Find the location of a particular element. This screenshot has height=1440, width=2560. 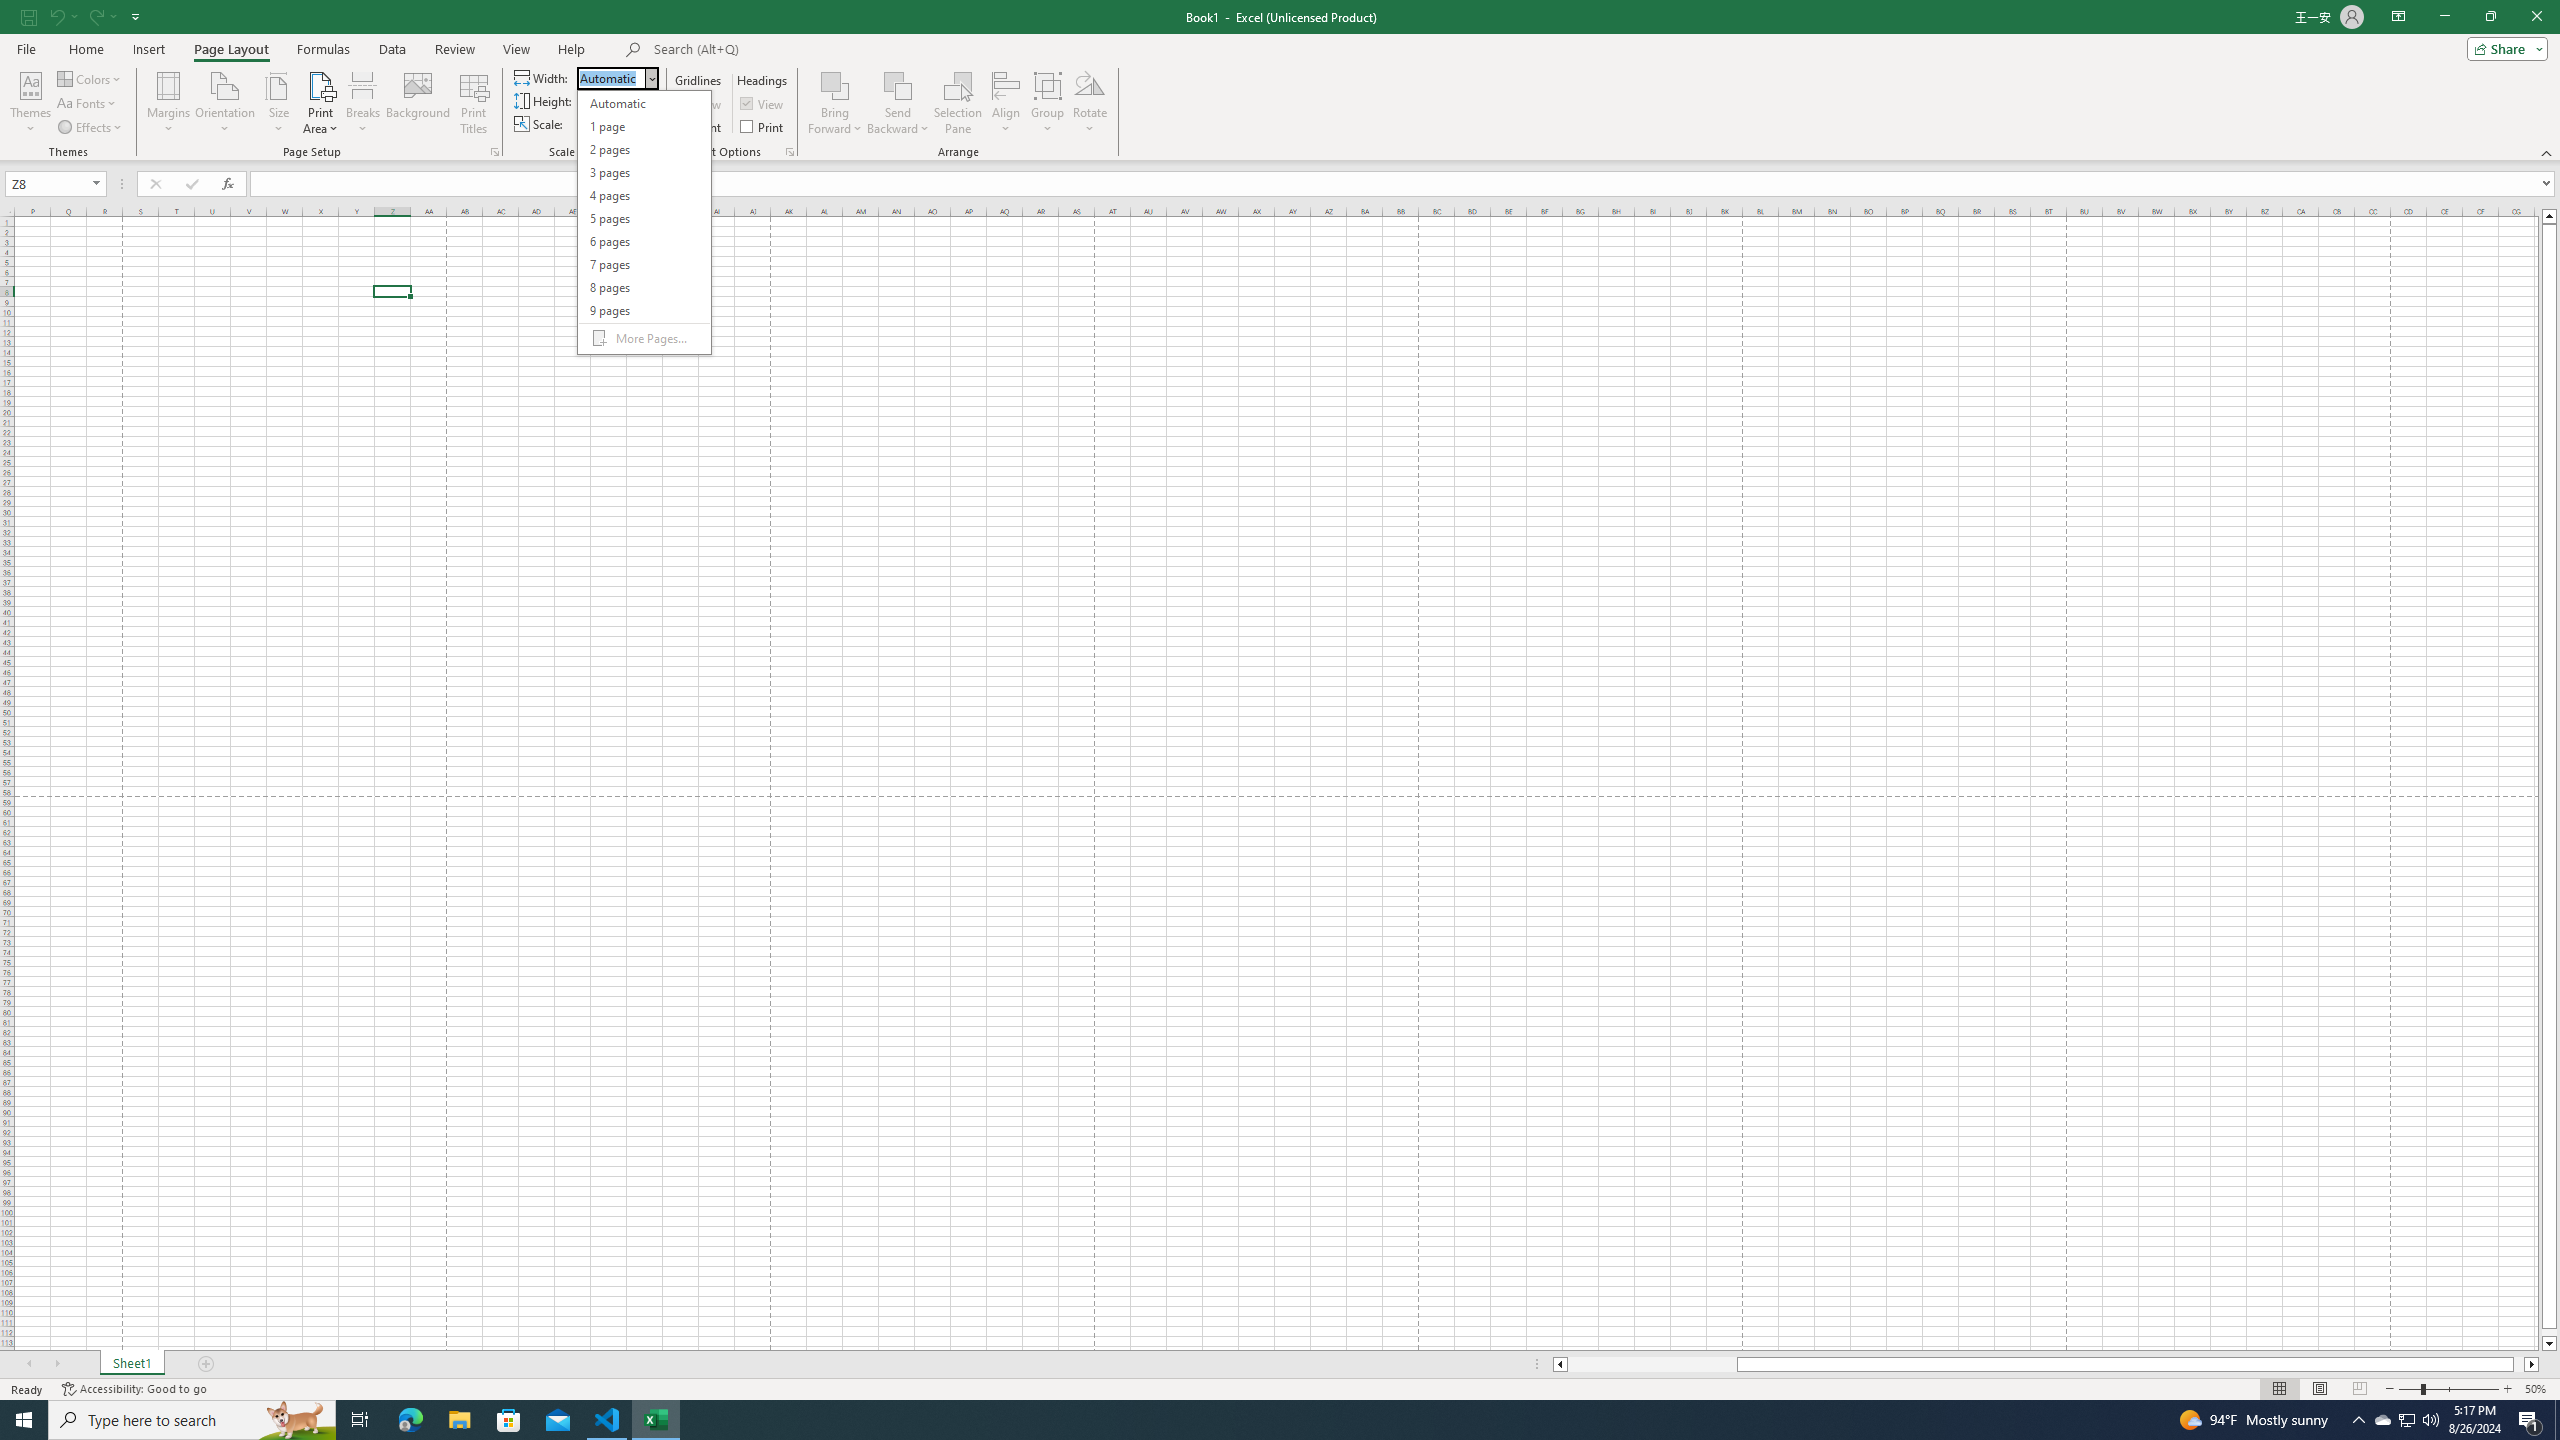

More Pages... is located at coordinates (644, 338).